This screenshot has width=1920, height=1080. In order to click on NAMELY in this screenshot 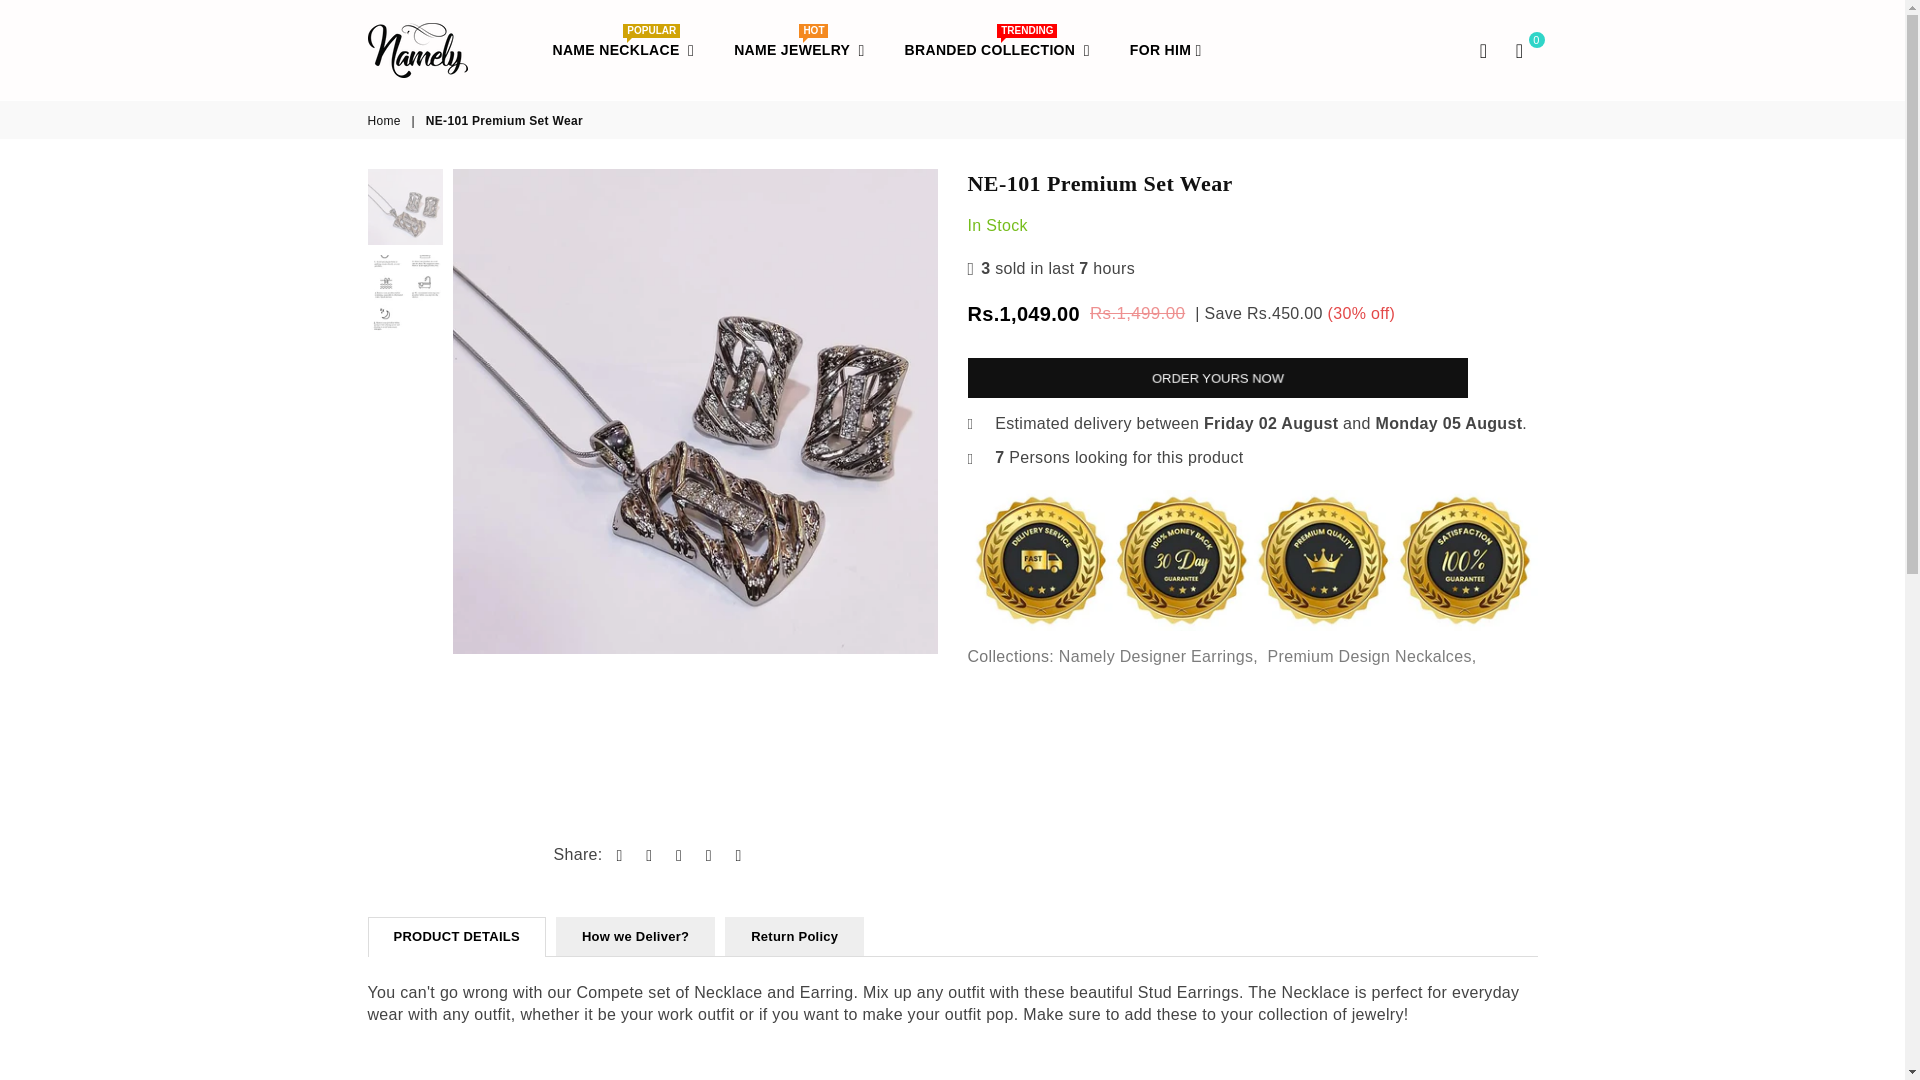, I will do `click(452, 48)`.